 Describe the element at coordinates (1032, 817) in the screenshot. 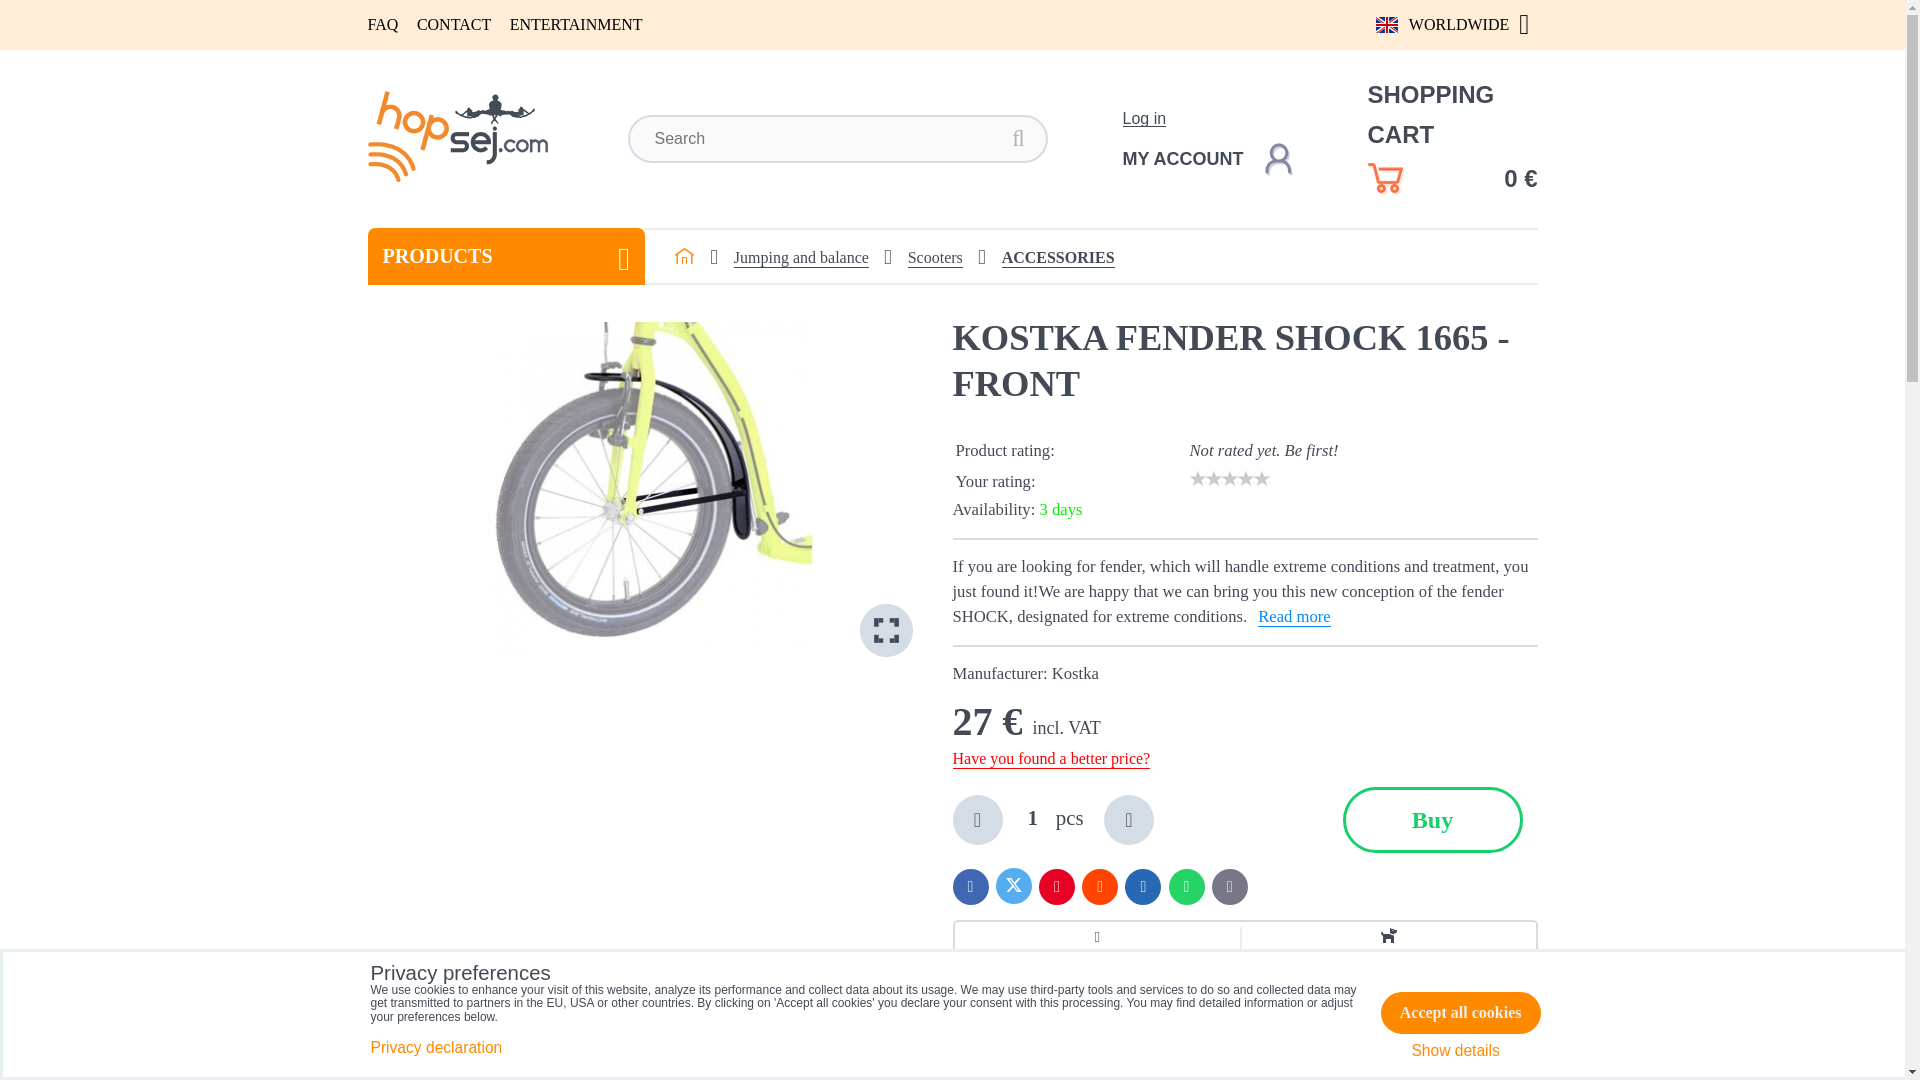

I see `1` at that location.